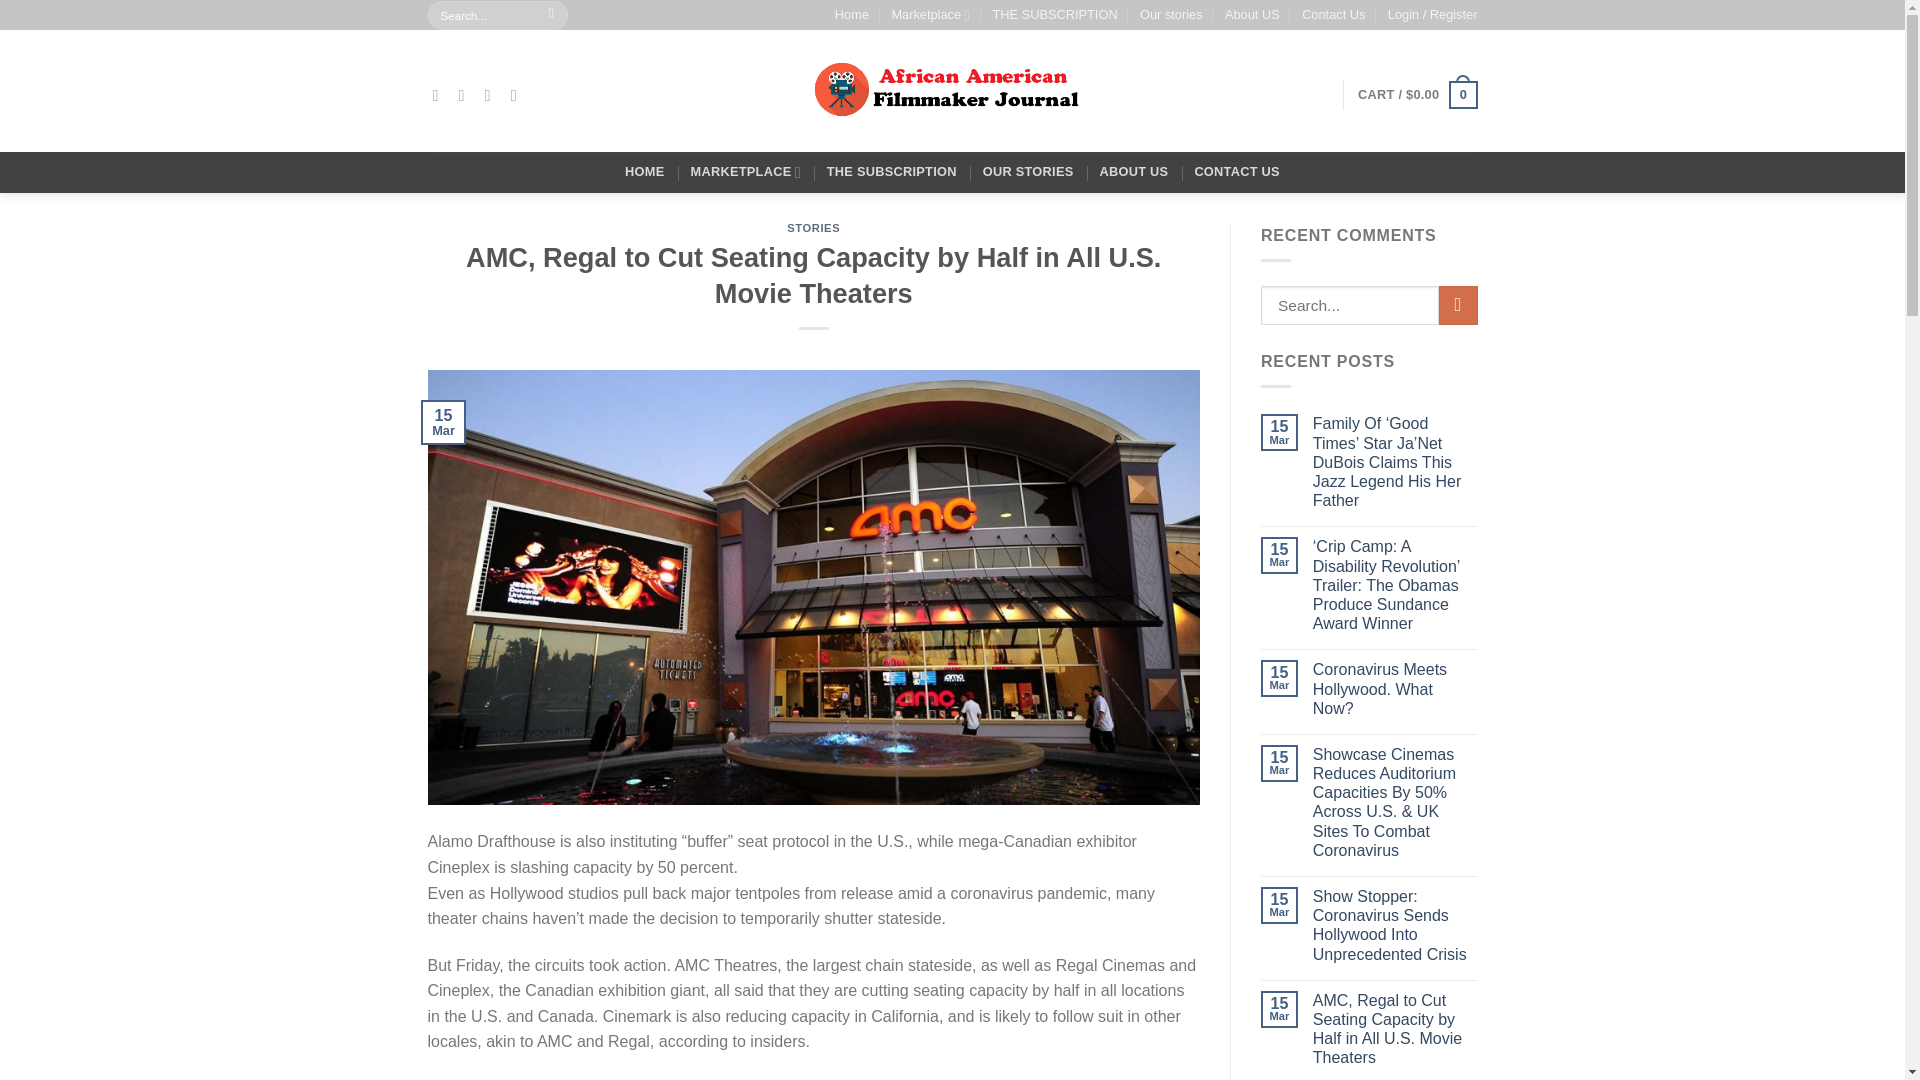 This screenshot has width=1920, height=1080. What do you see at coordinates (930, 15) in the screenshot?
I see `Marketplace` at bounding box center [930, 15].